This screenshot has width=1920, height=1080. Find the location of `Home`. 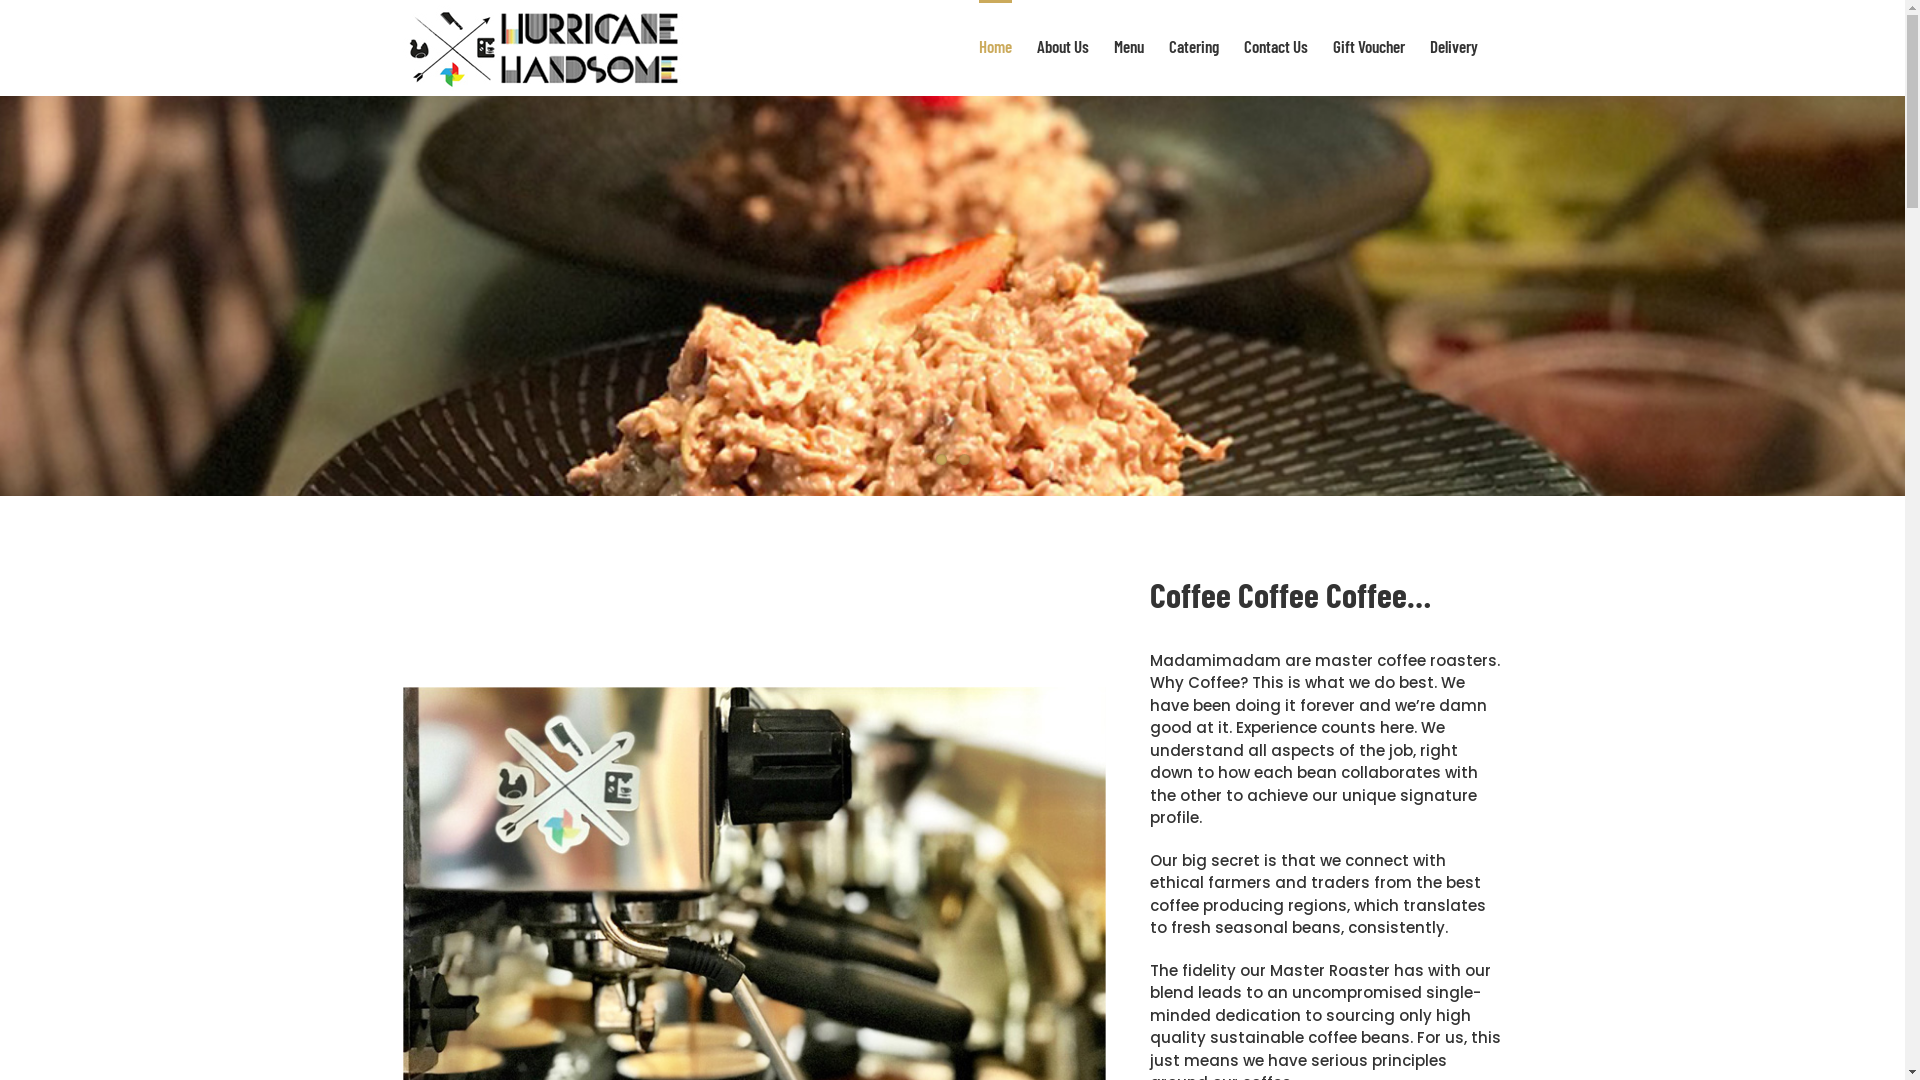

Home is located at coordinates (994, 45).